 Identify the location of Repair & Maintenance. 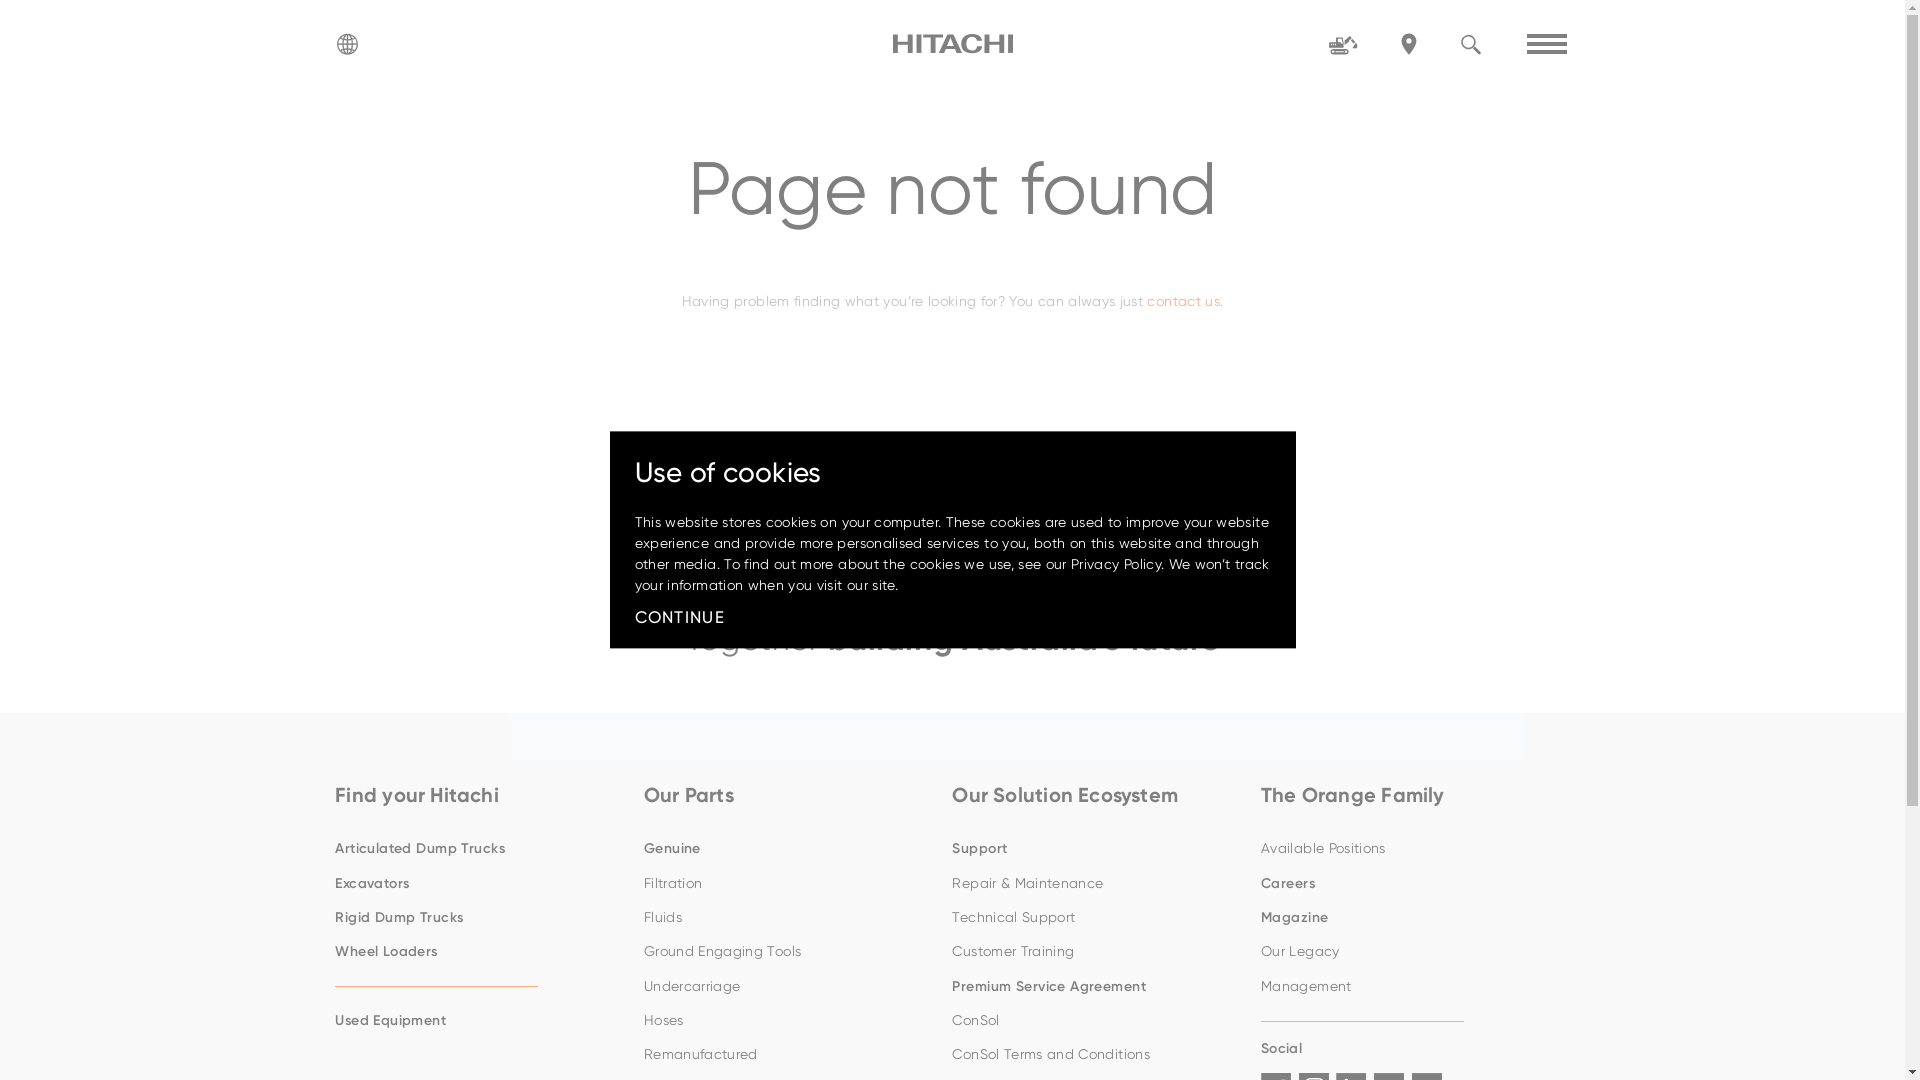
(1096, 883).